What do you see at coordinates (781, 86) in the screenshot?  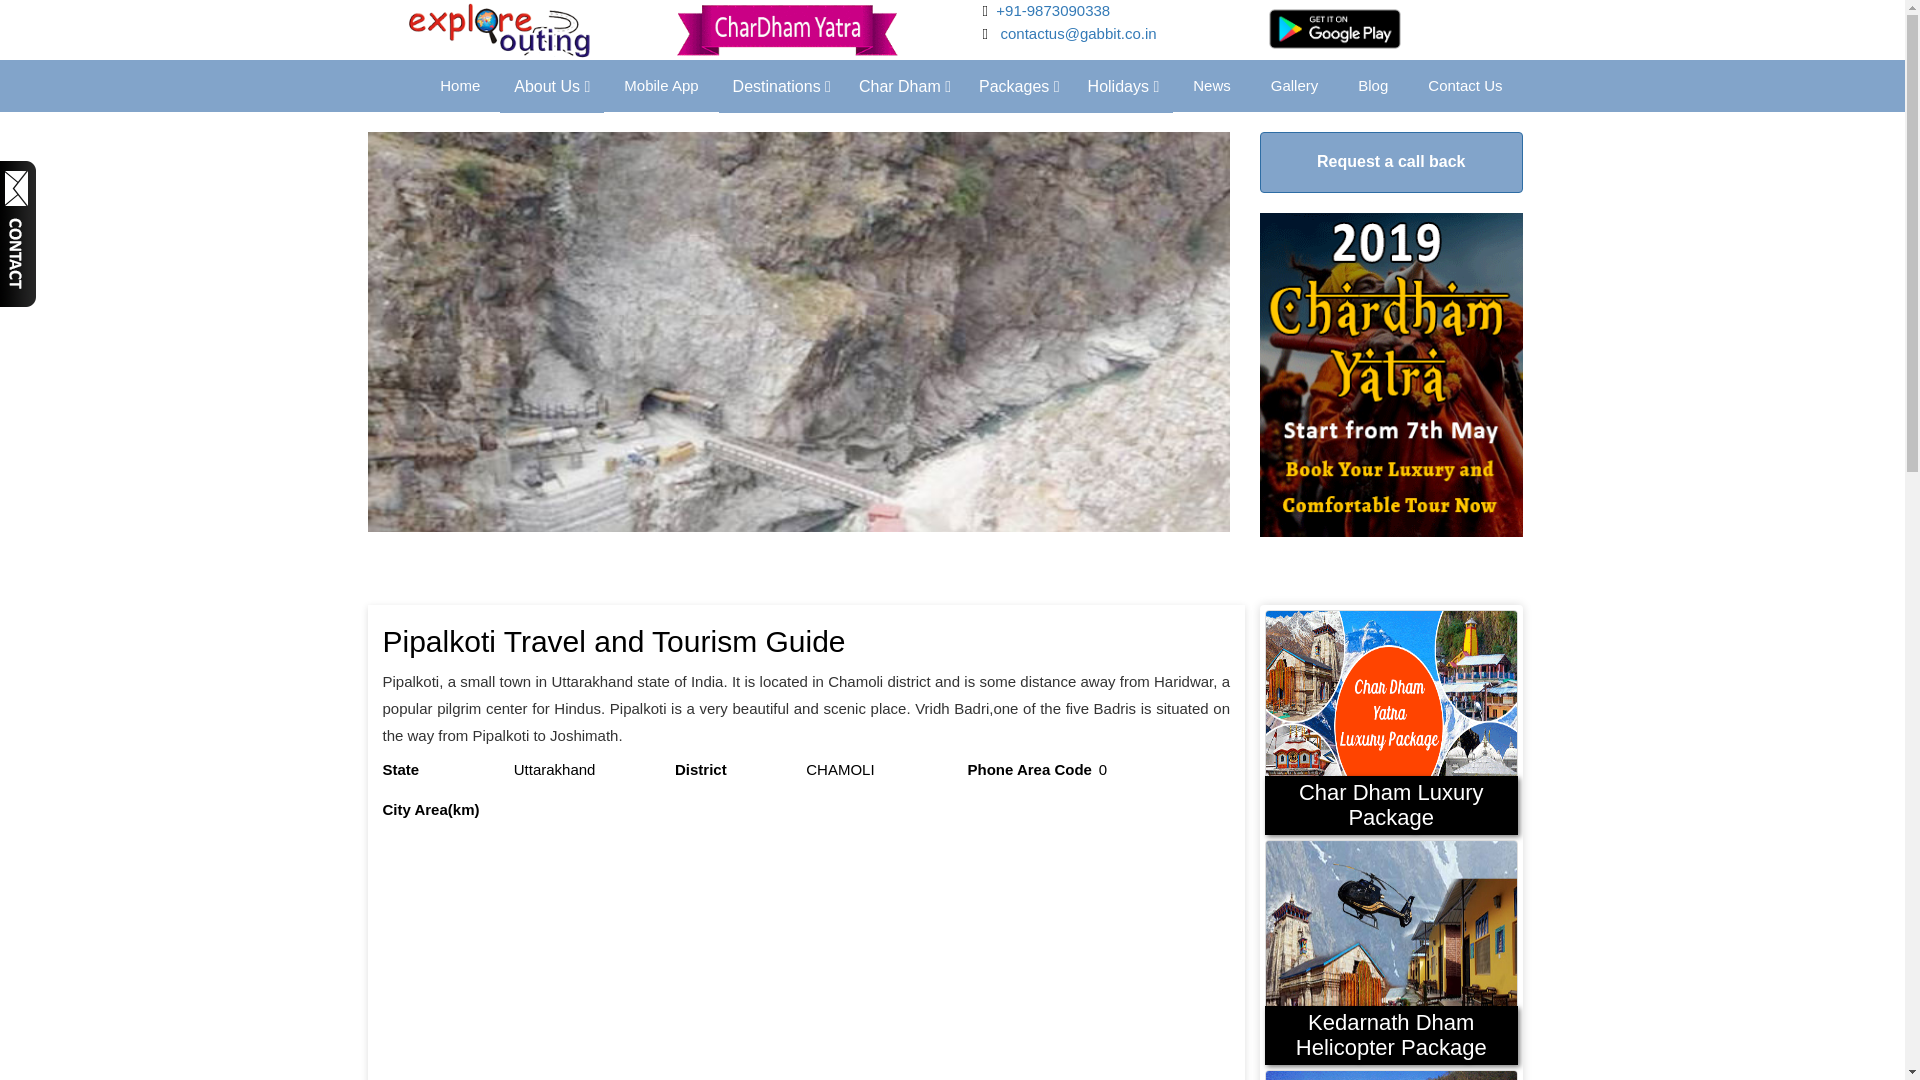 I see `Destinations` at bounding box center [781, 86].